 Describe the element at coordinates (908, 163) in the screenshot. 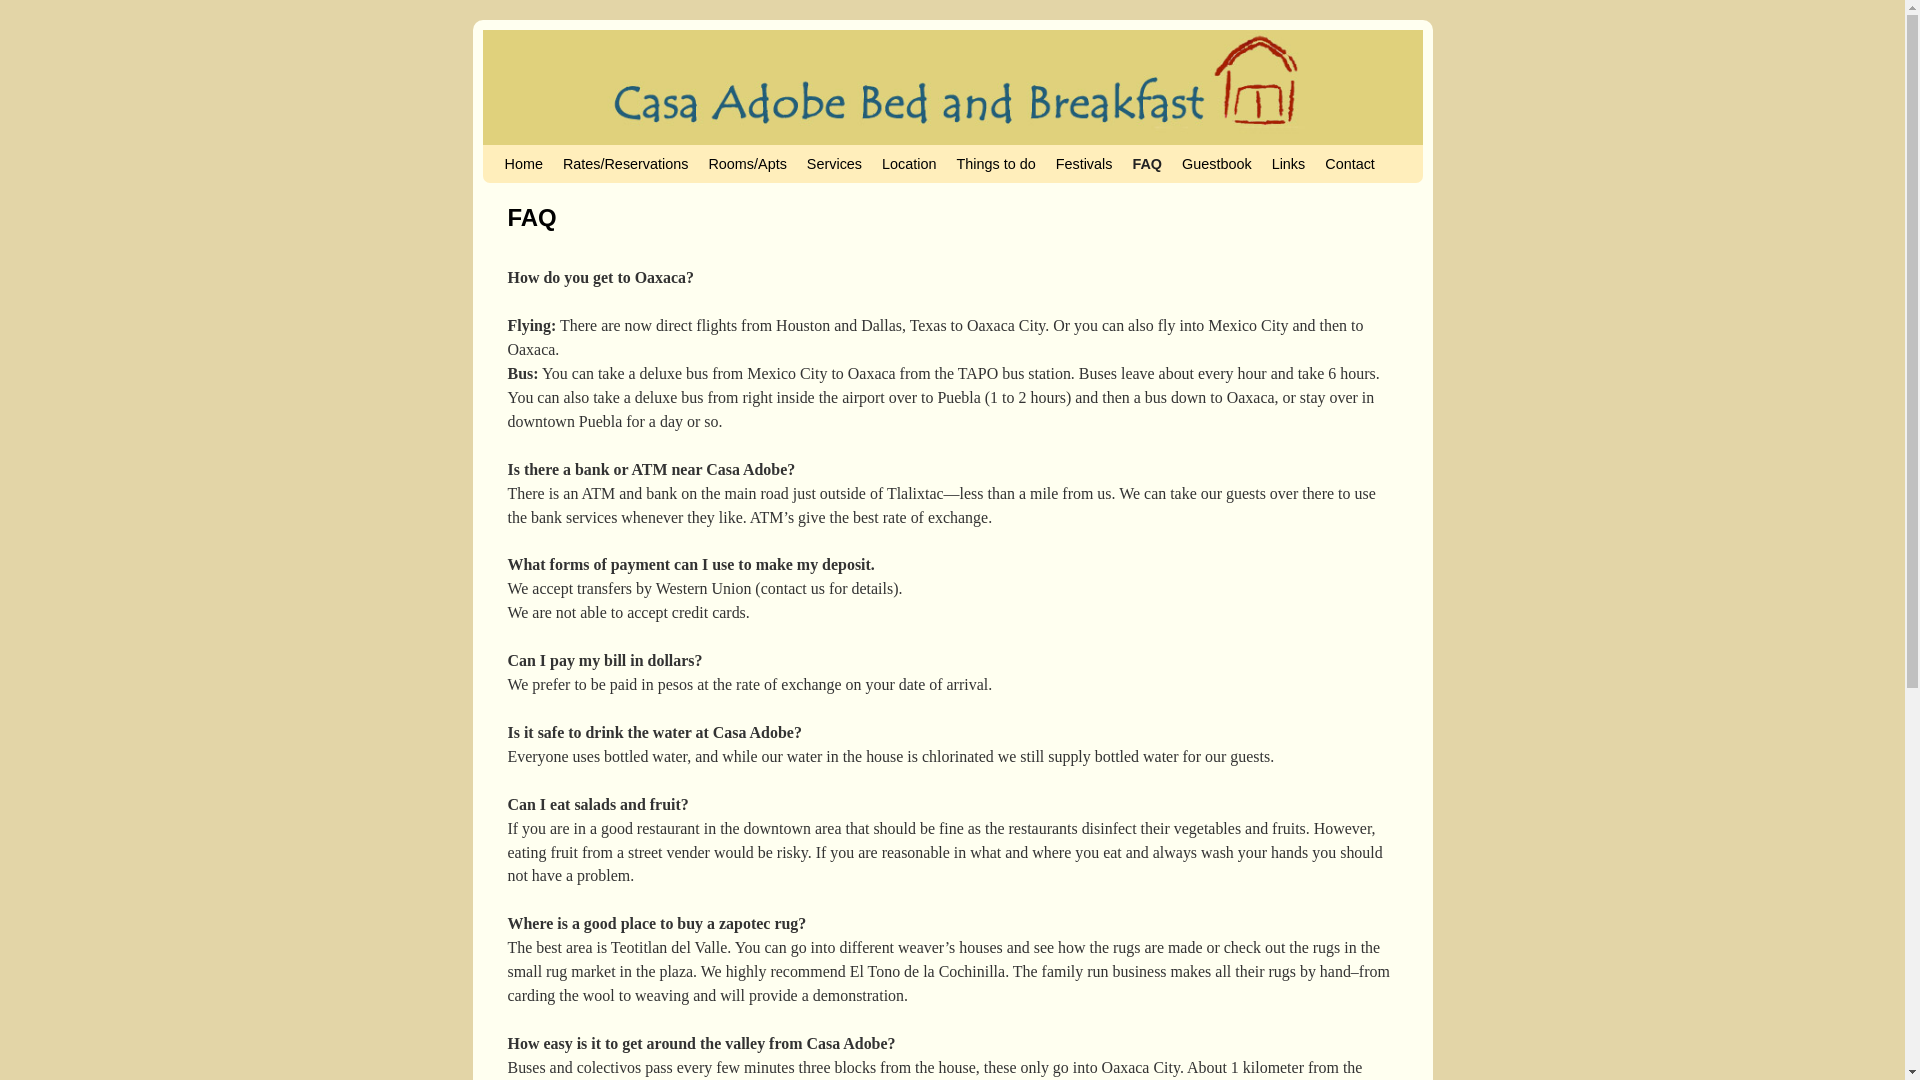

I see `Location` at that location.